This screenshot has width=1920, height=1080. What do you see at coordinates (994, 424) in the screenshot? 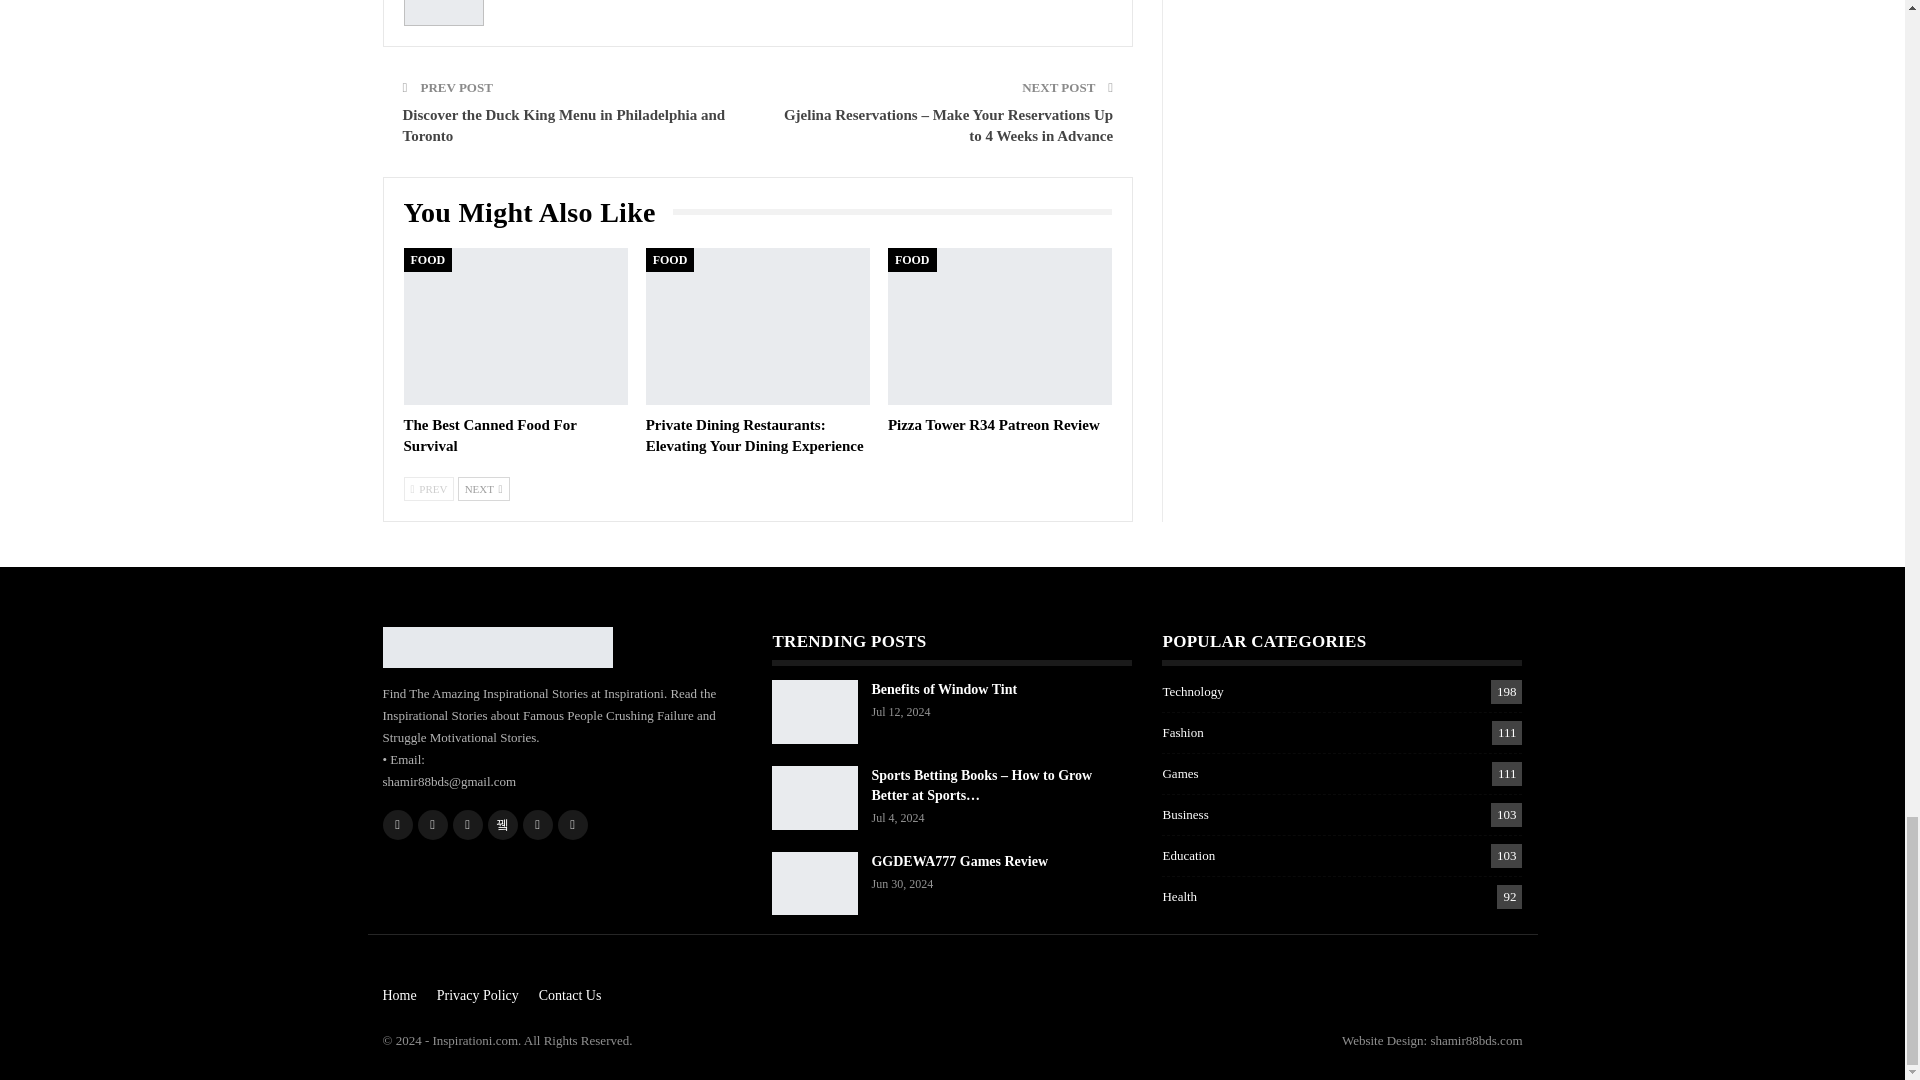
I see `Pizza Tower R34 Patreon Review` at bounding box center [994, 424].